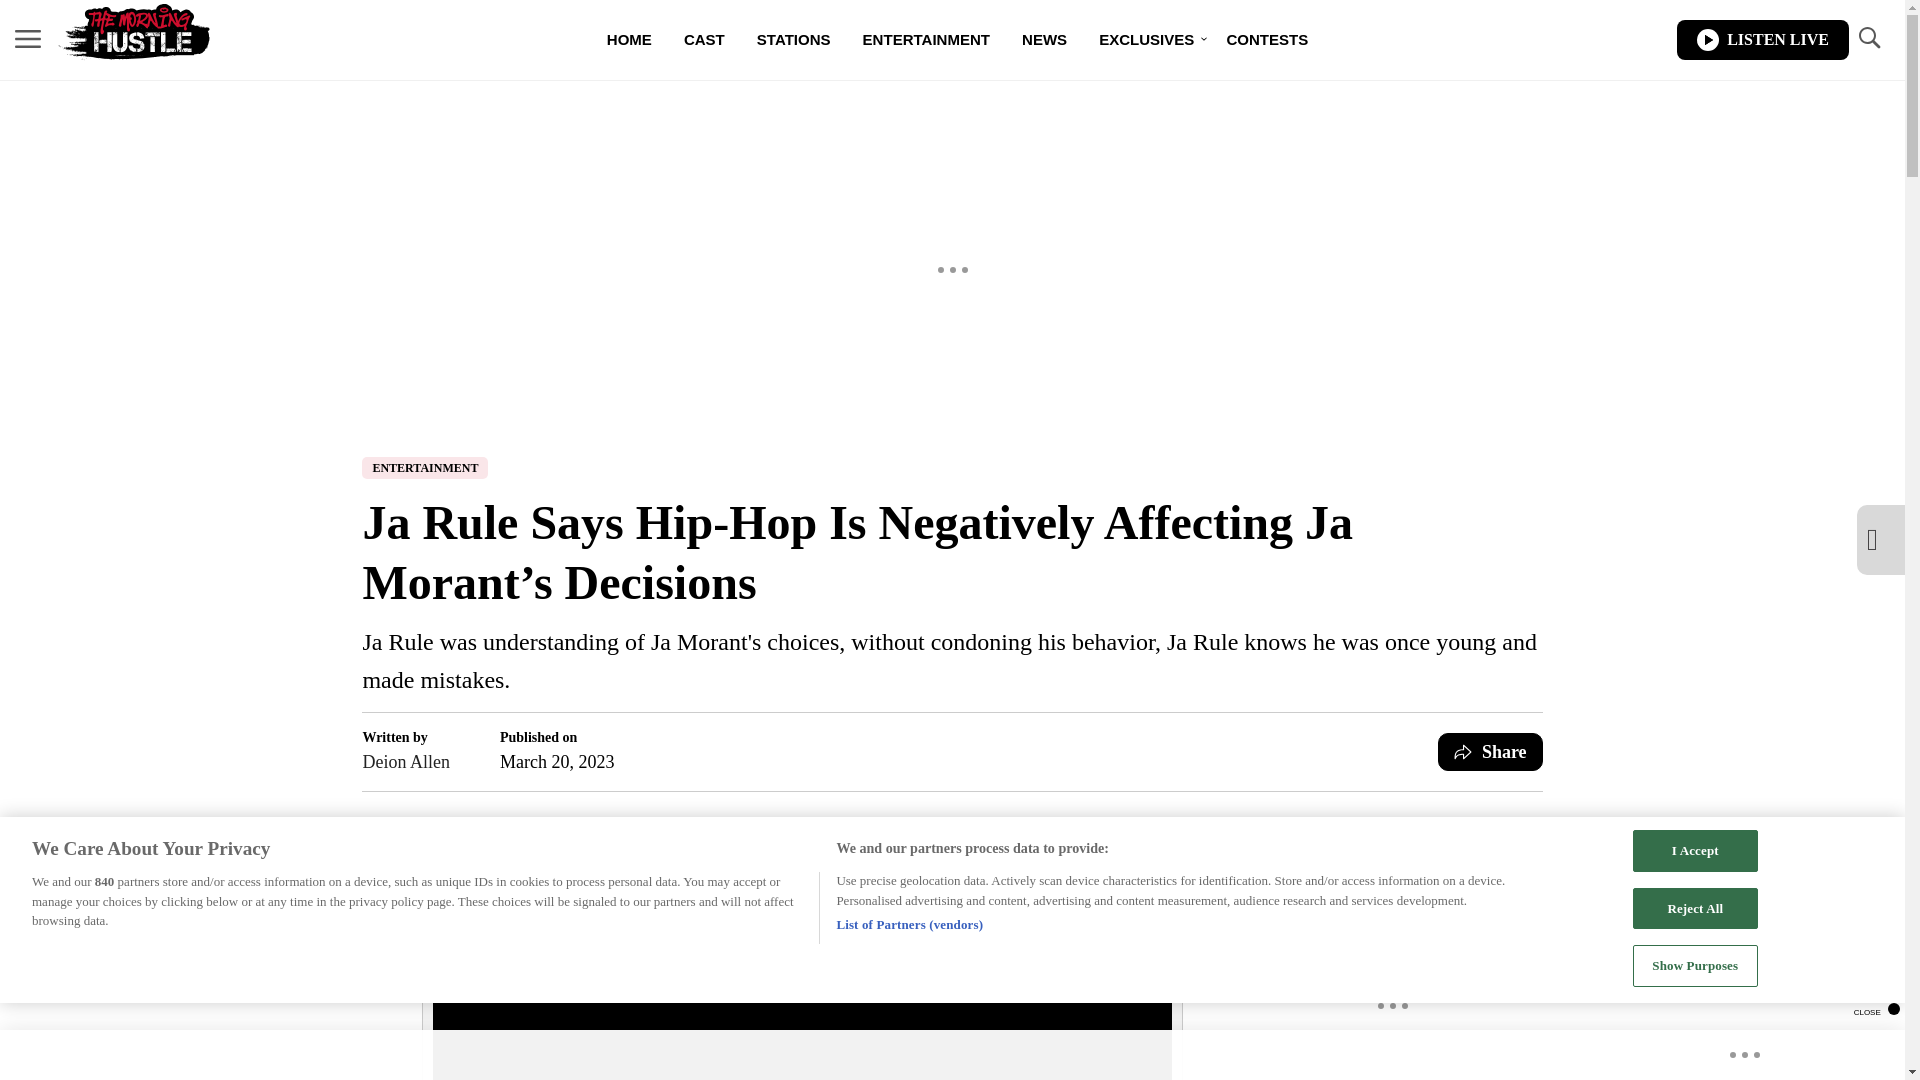  I want to click on Deion Allen, so click(406, 762).